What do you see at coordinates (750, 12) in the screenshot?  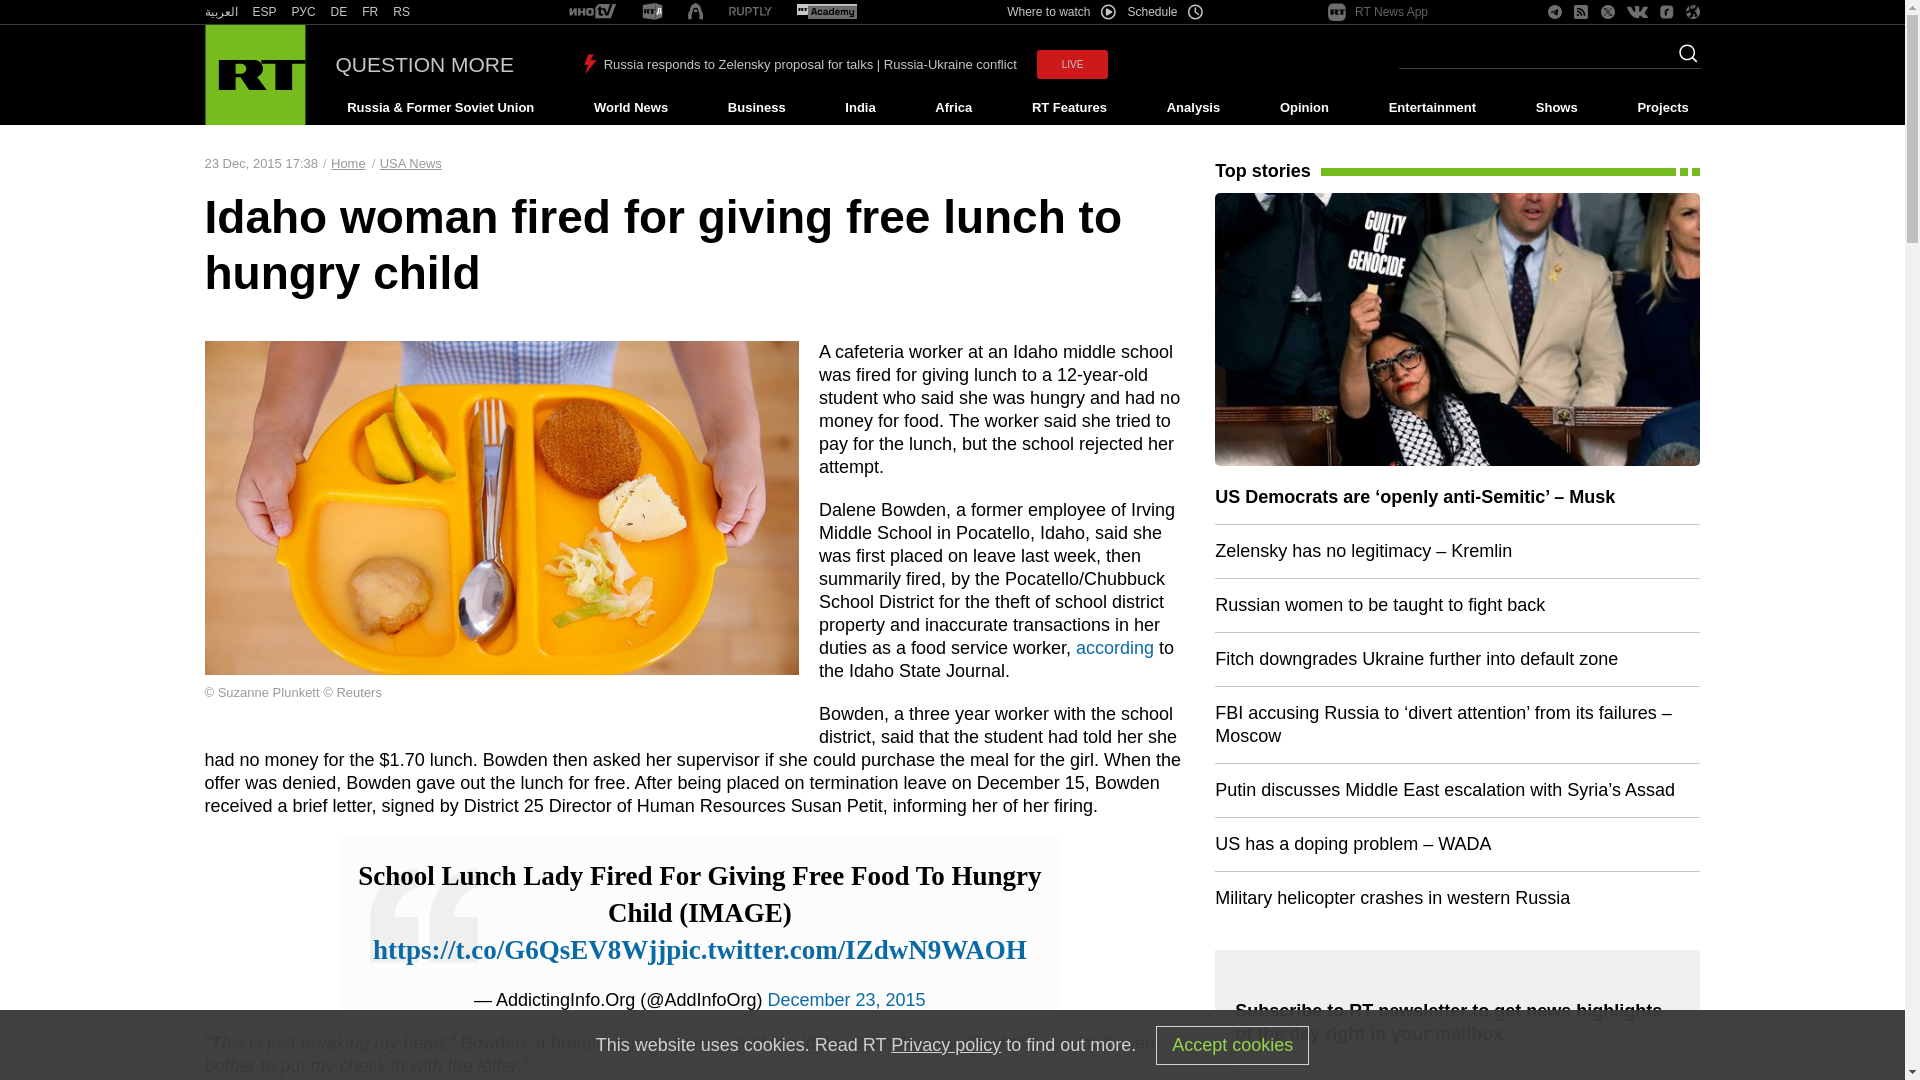 I see `RT ` at bounding box center [750, 12].